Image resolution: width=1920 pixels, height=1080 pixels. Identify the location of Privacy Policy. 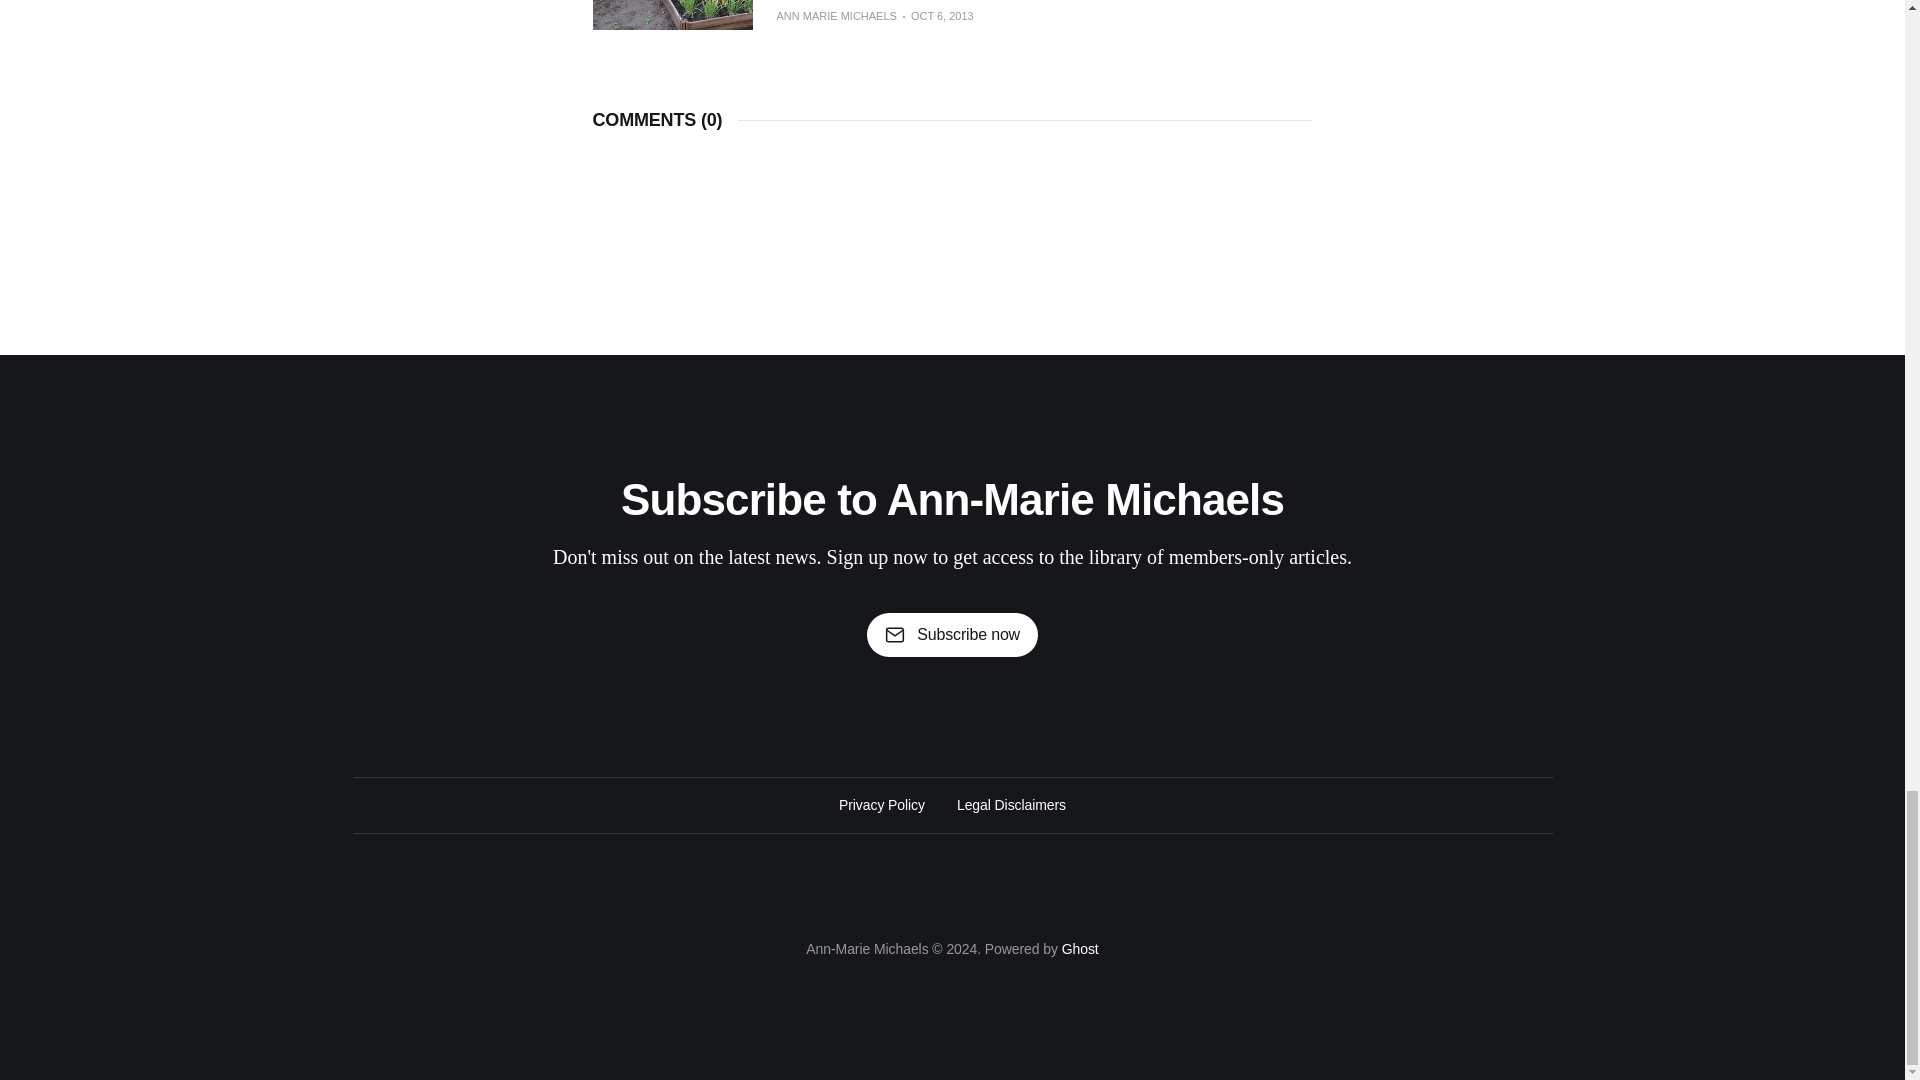
(882, 804).